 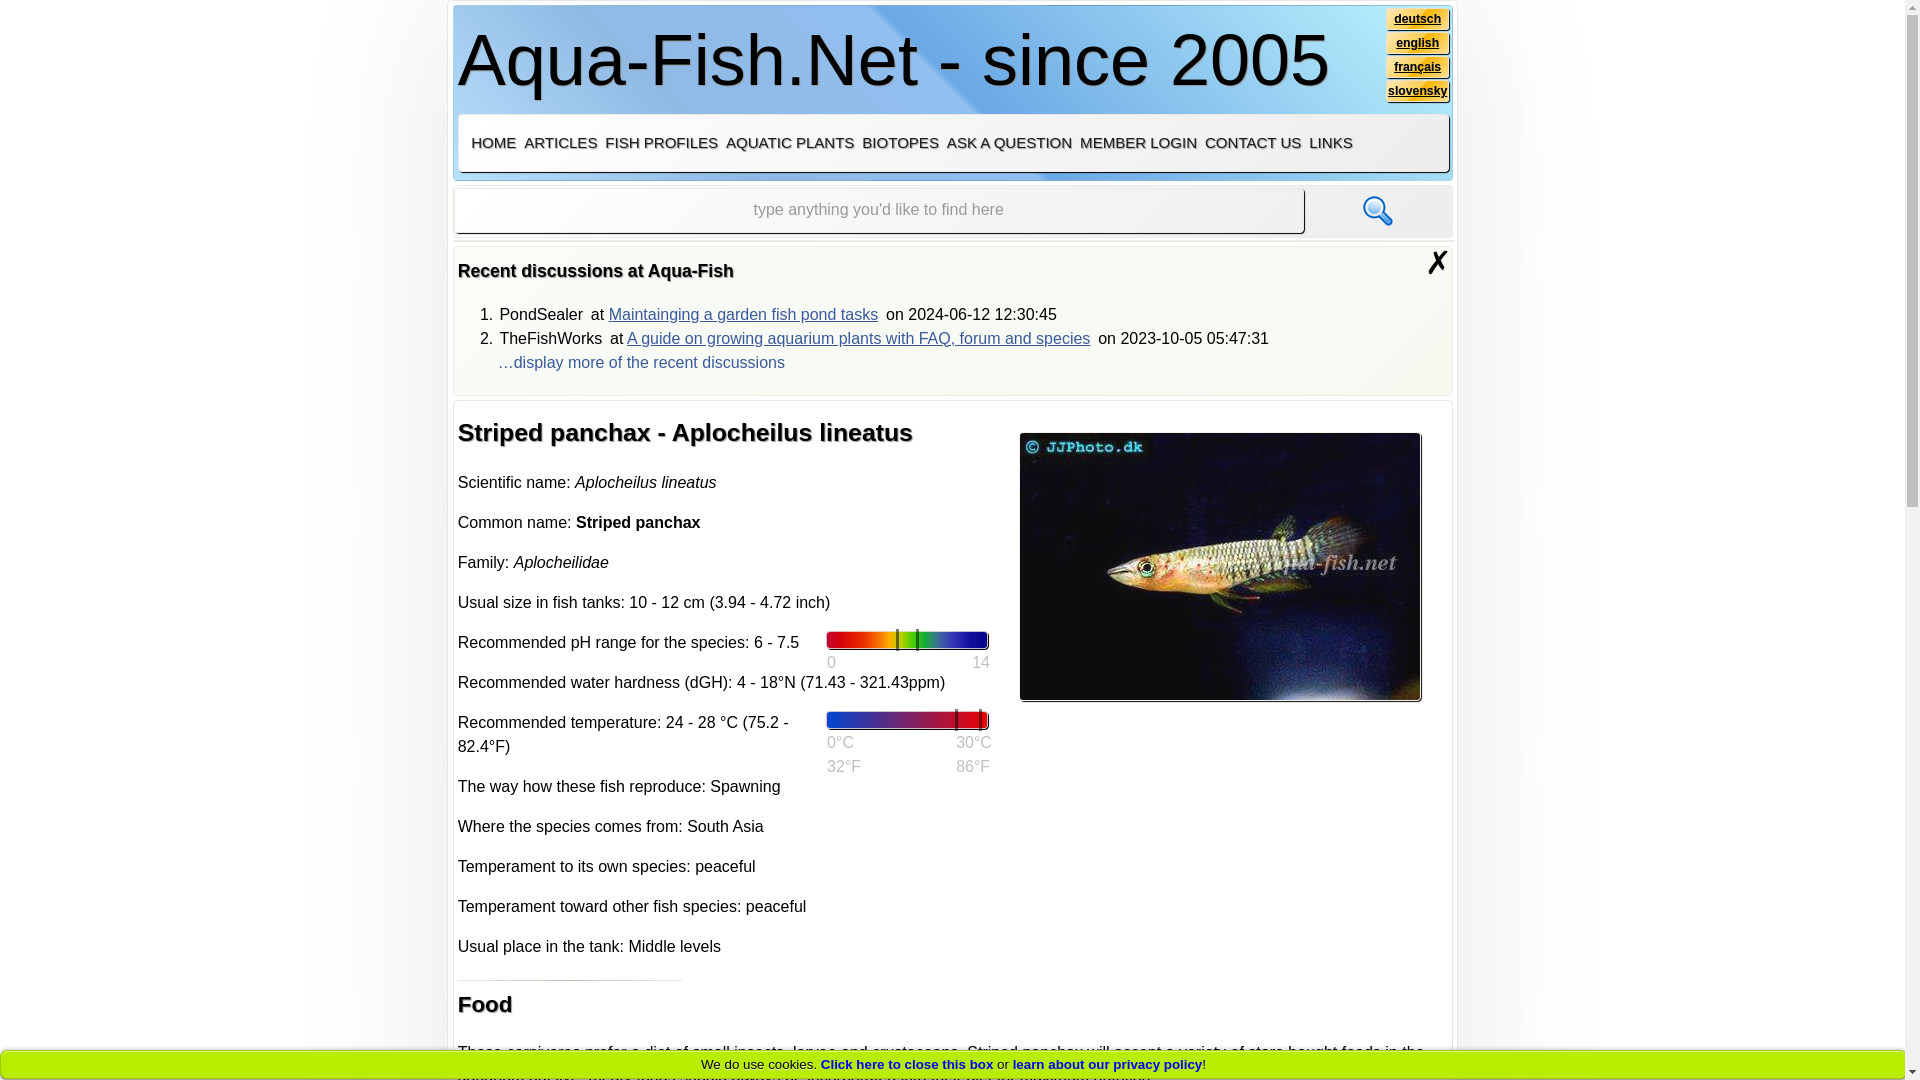 I want to click on Homepage of Aqua-Fish.Net, so click(x=493, y=142).